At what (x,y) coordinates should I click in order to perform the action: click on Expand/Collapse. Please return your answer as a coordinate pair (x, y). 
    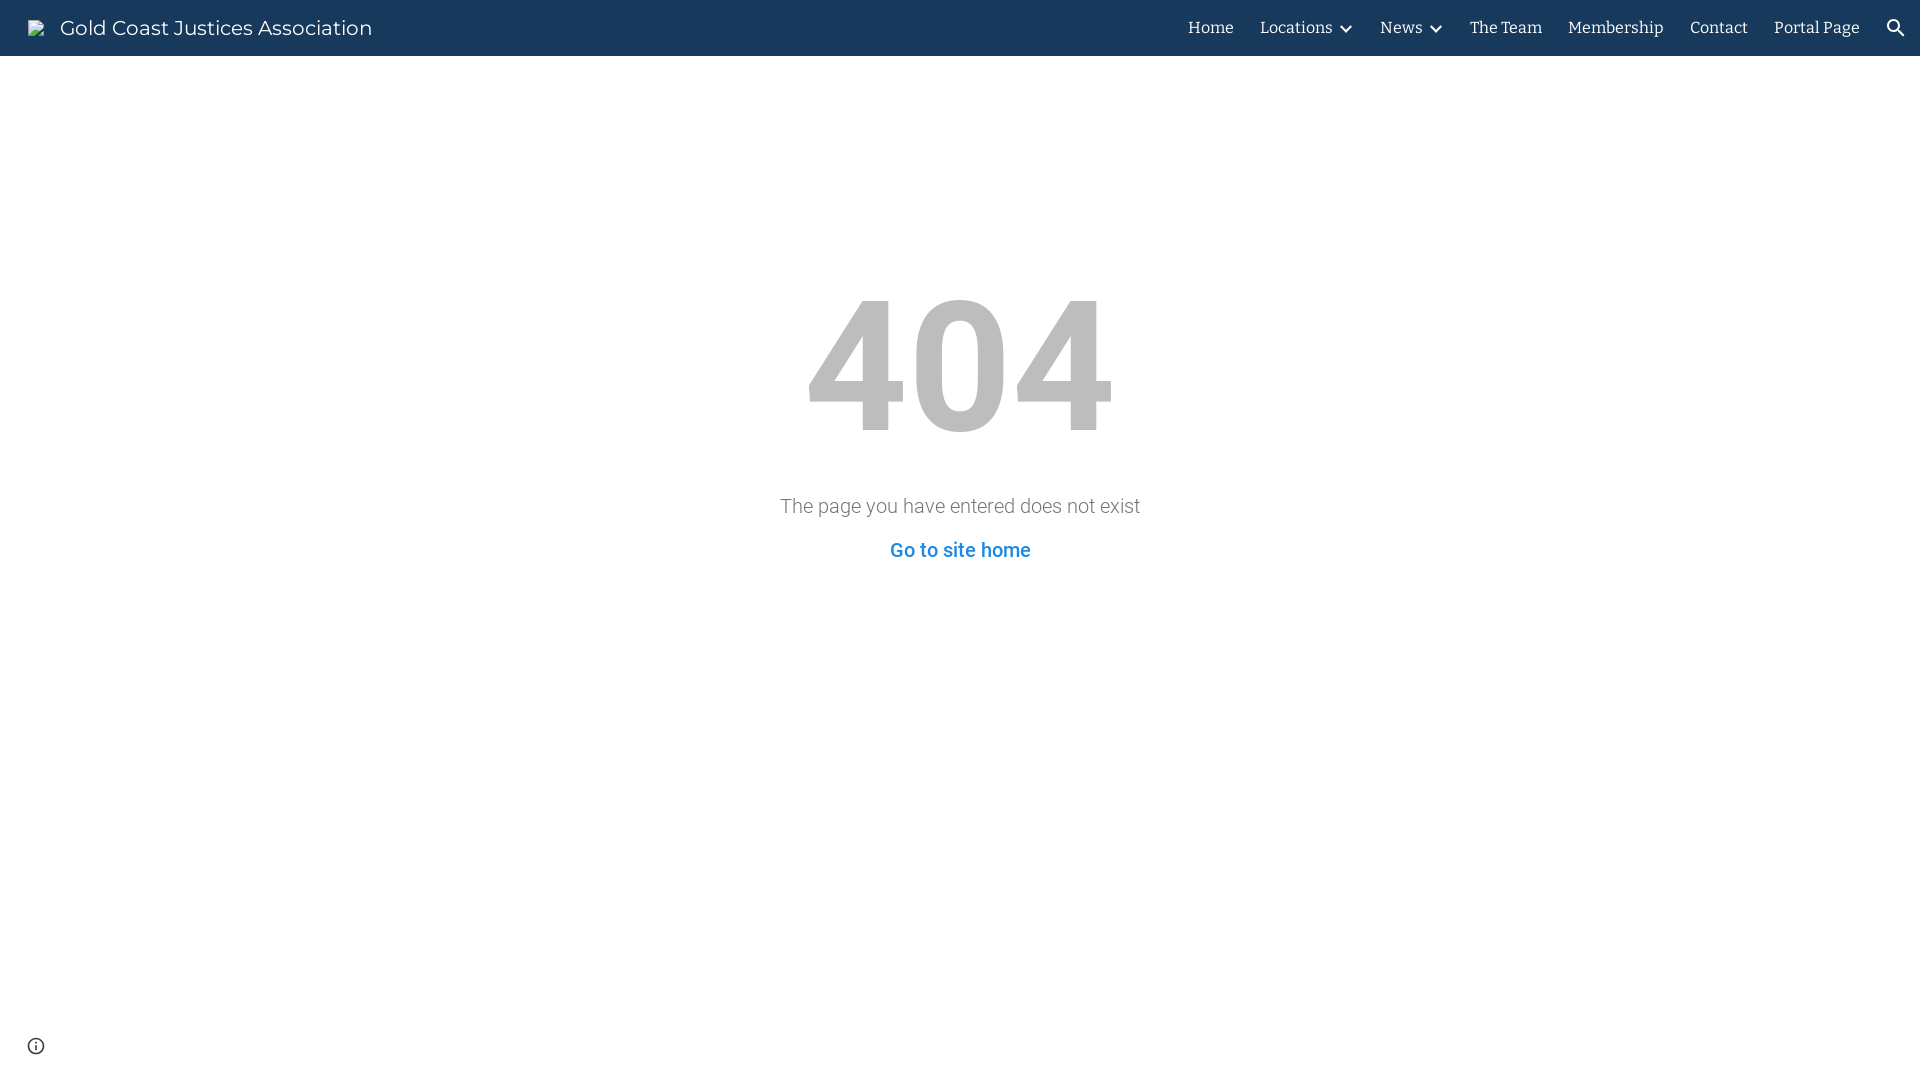
    Looking at the image, I should click on (1435, 28).